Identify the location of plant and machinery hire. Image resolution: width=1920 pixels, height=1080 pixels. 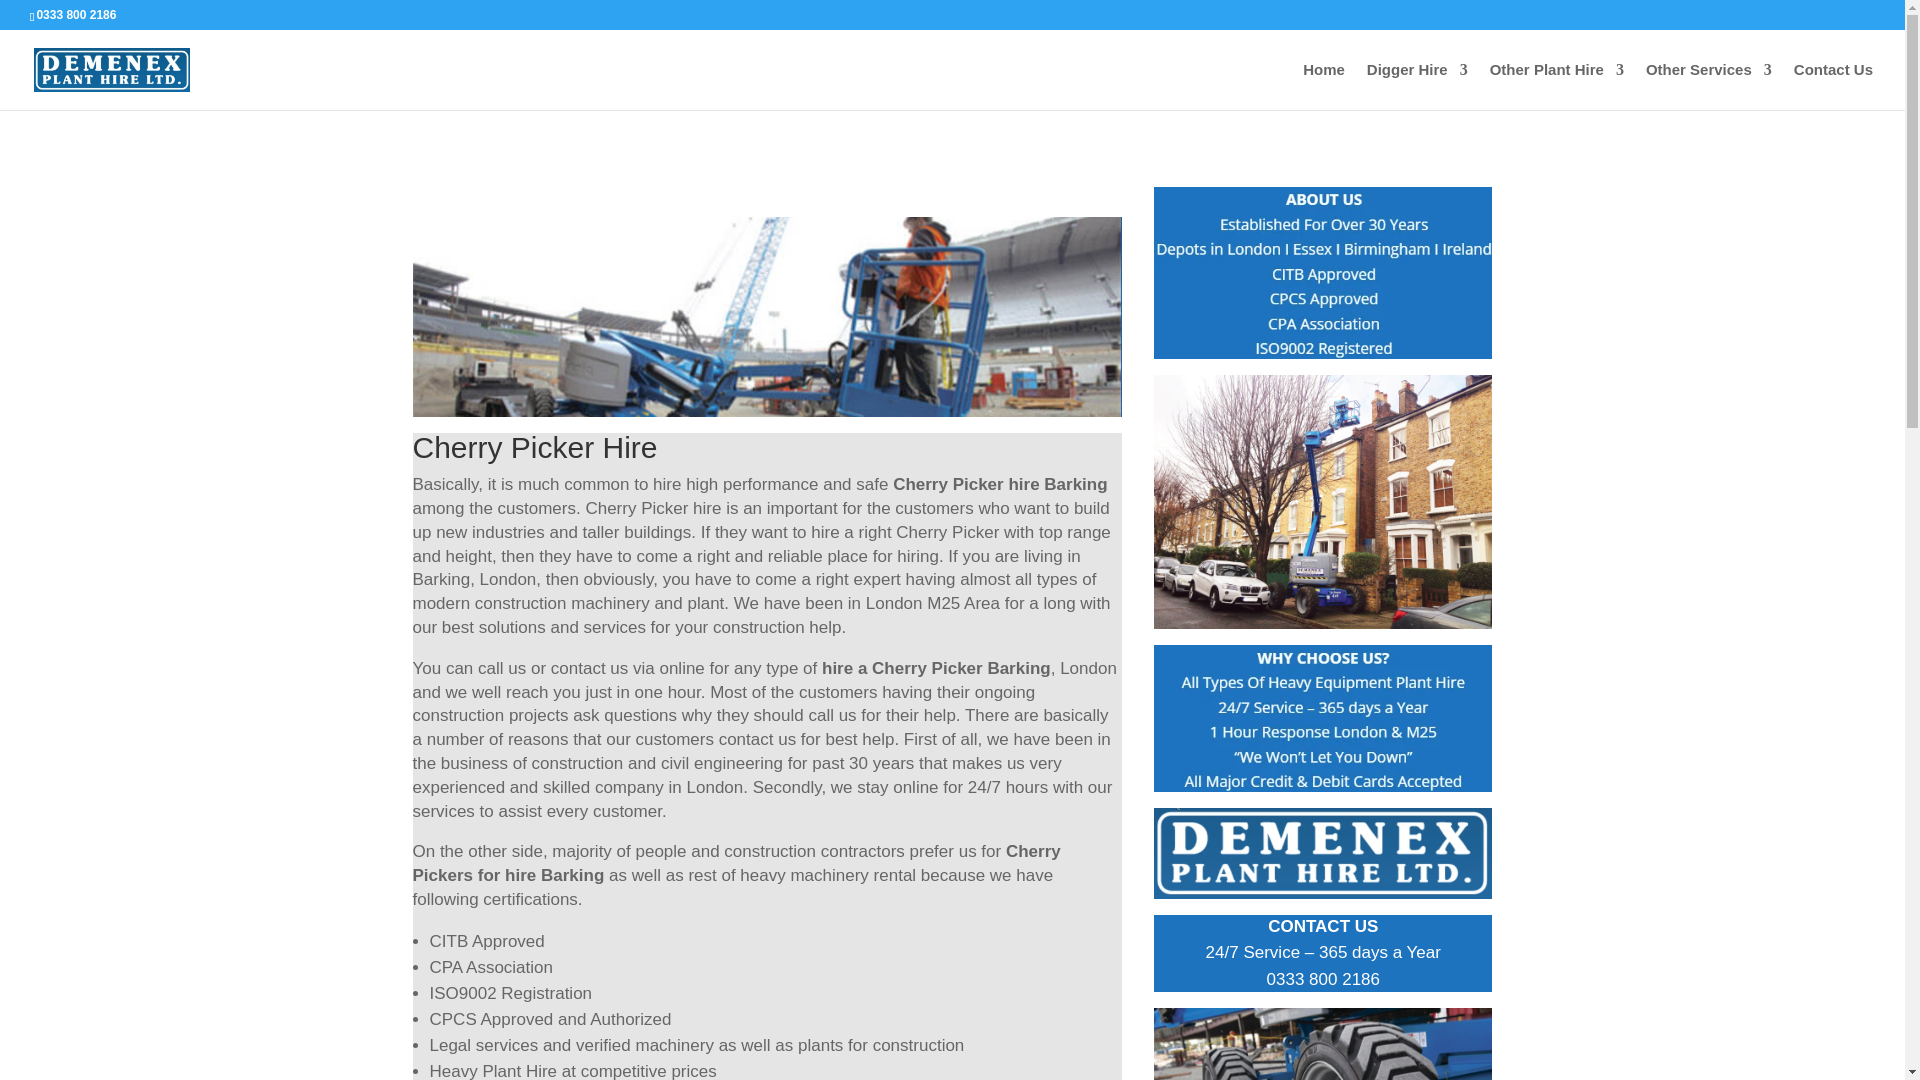
(1322, 852).